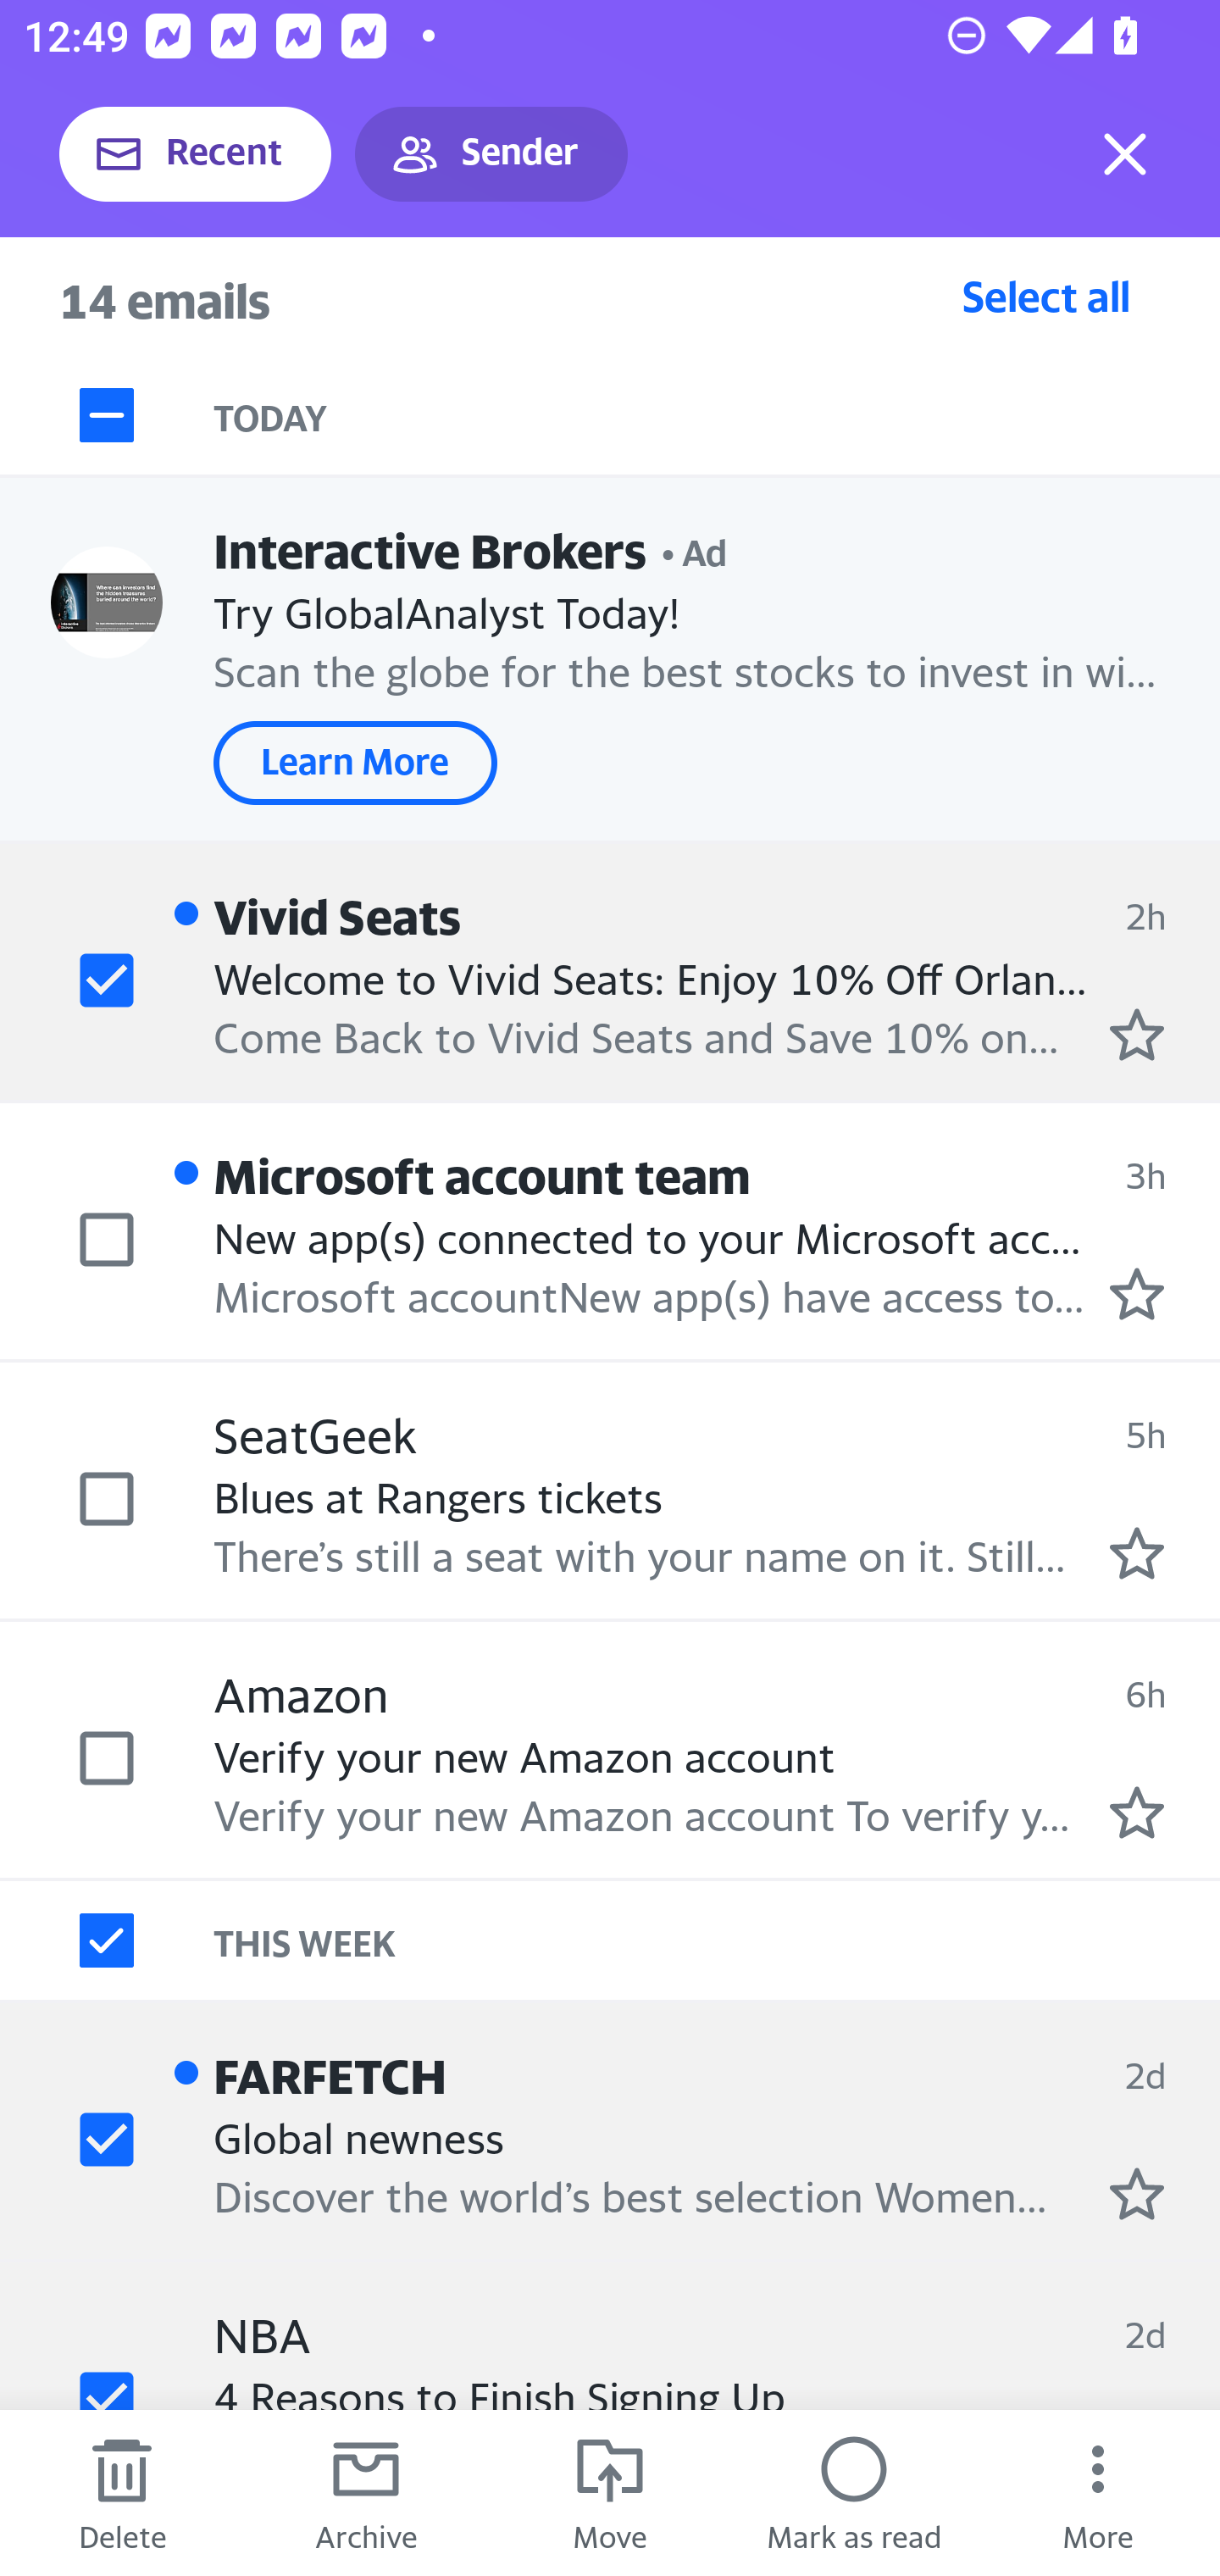 The height and width of the screenshot is (2576, 1220). Describe the element at coordinates (1137, 1552) in the screenshot. I see `Mark as starred.` at that location.